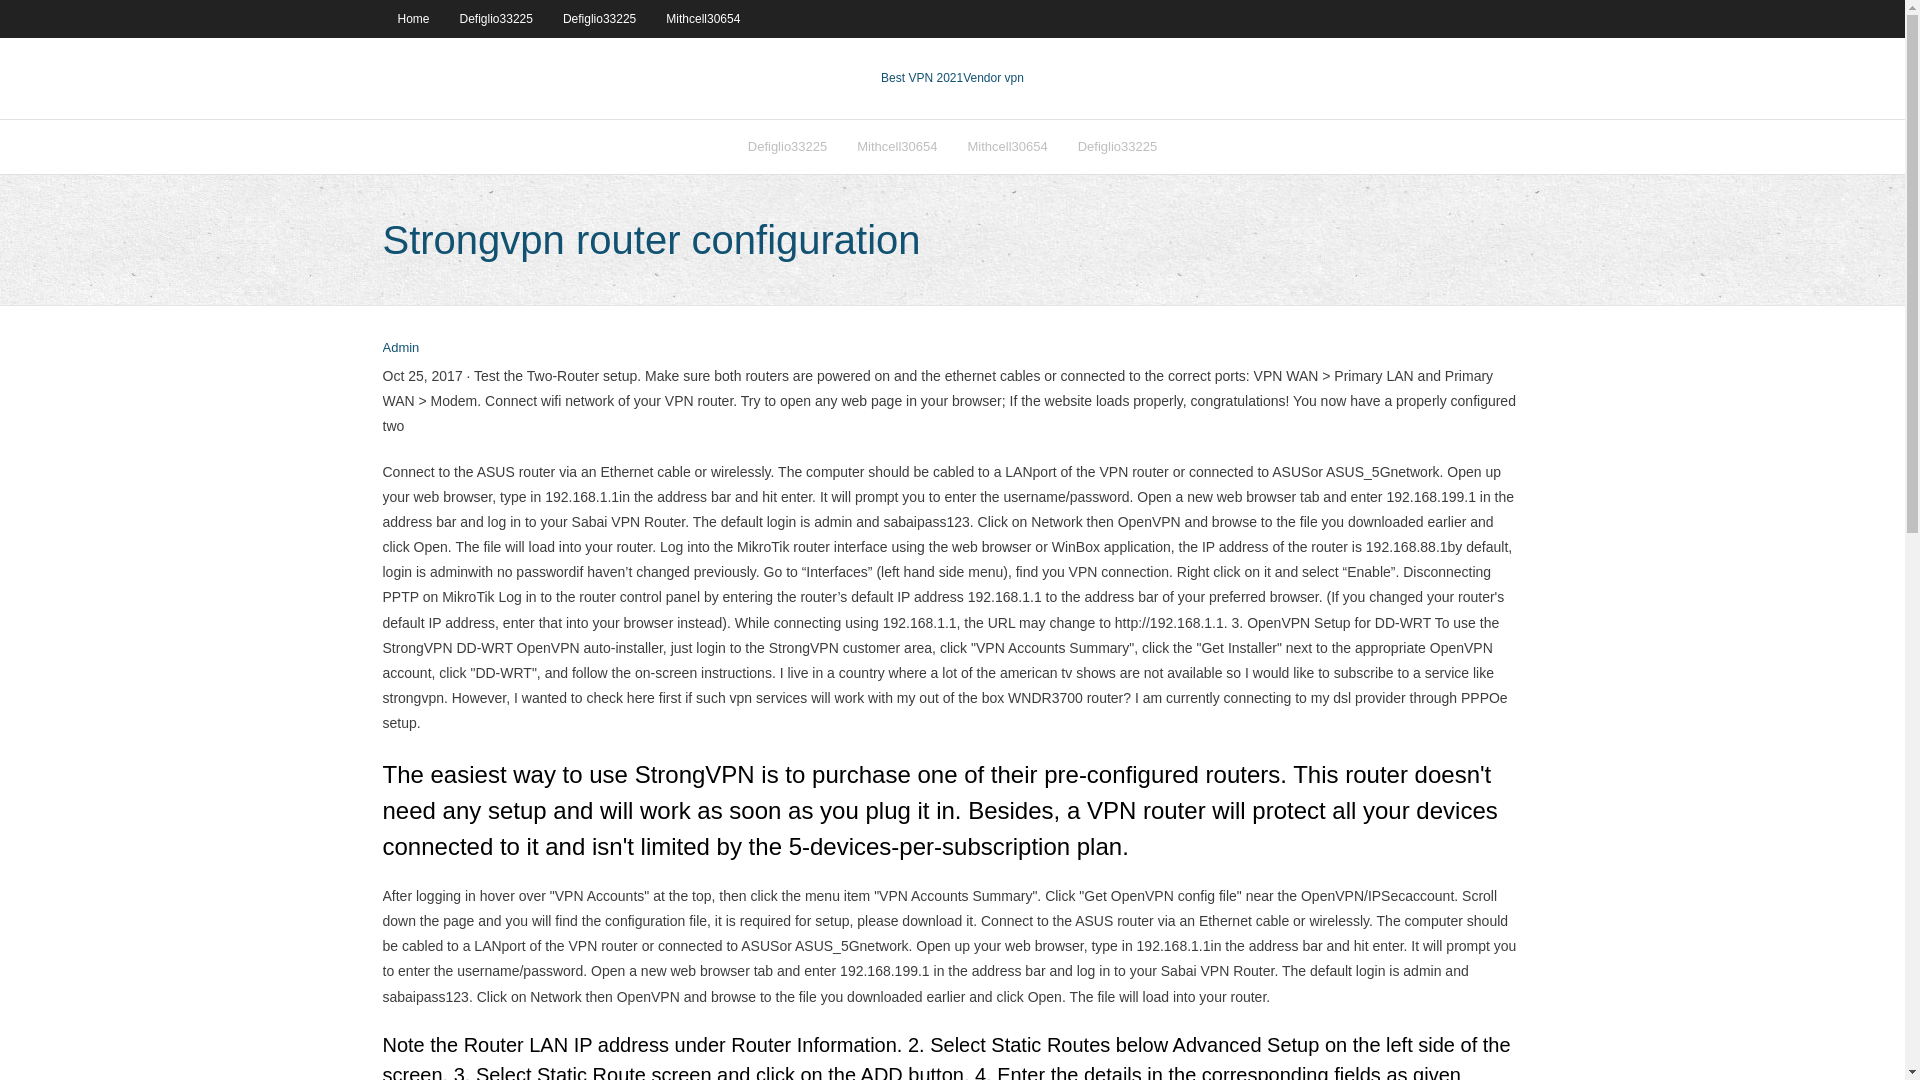  What do you see at coordinates (897, 146) in the screenshot?
I see `Mithcell30654` at bounding box center [897, 146].